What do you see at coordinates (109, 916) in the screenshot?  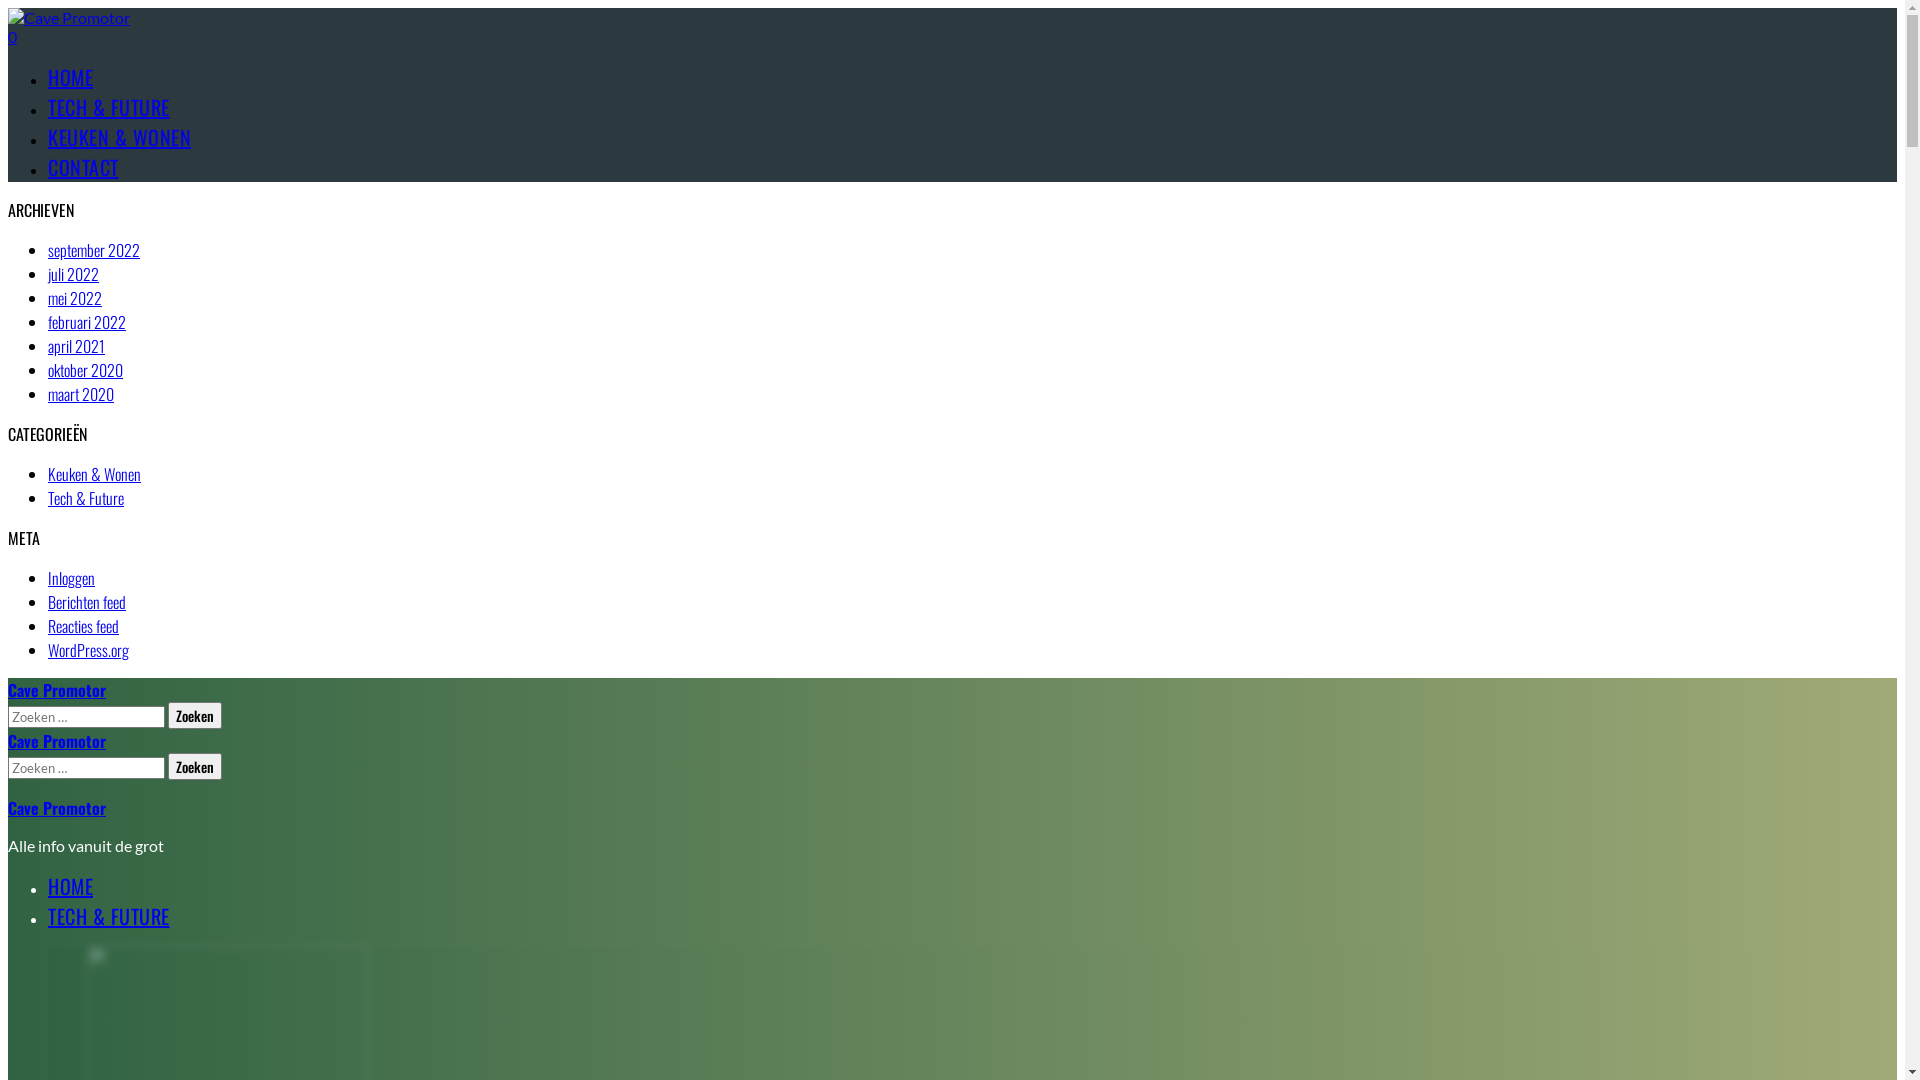 I see `TECH & FUTURE` at bounding box center [109, 916].